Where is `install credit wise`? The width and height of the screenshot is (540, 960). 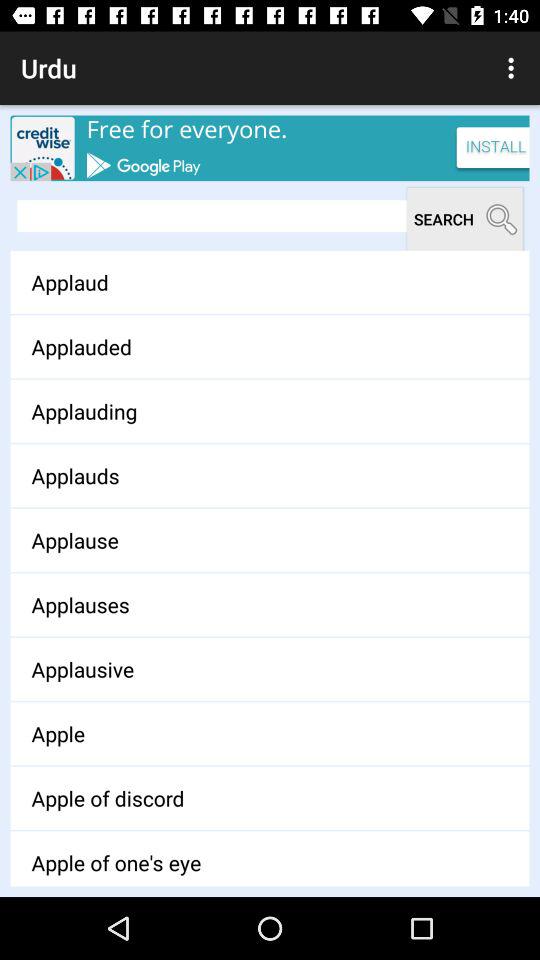
install credit wise is located at coordinates (270, 148).